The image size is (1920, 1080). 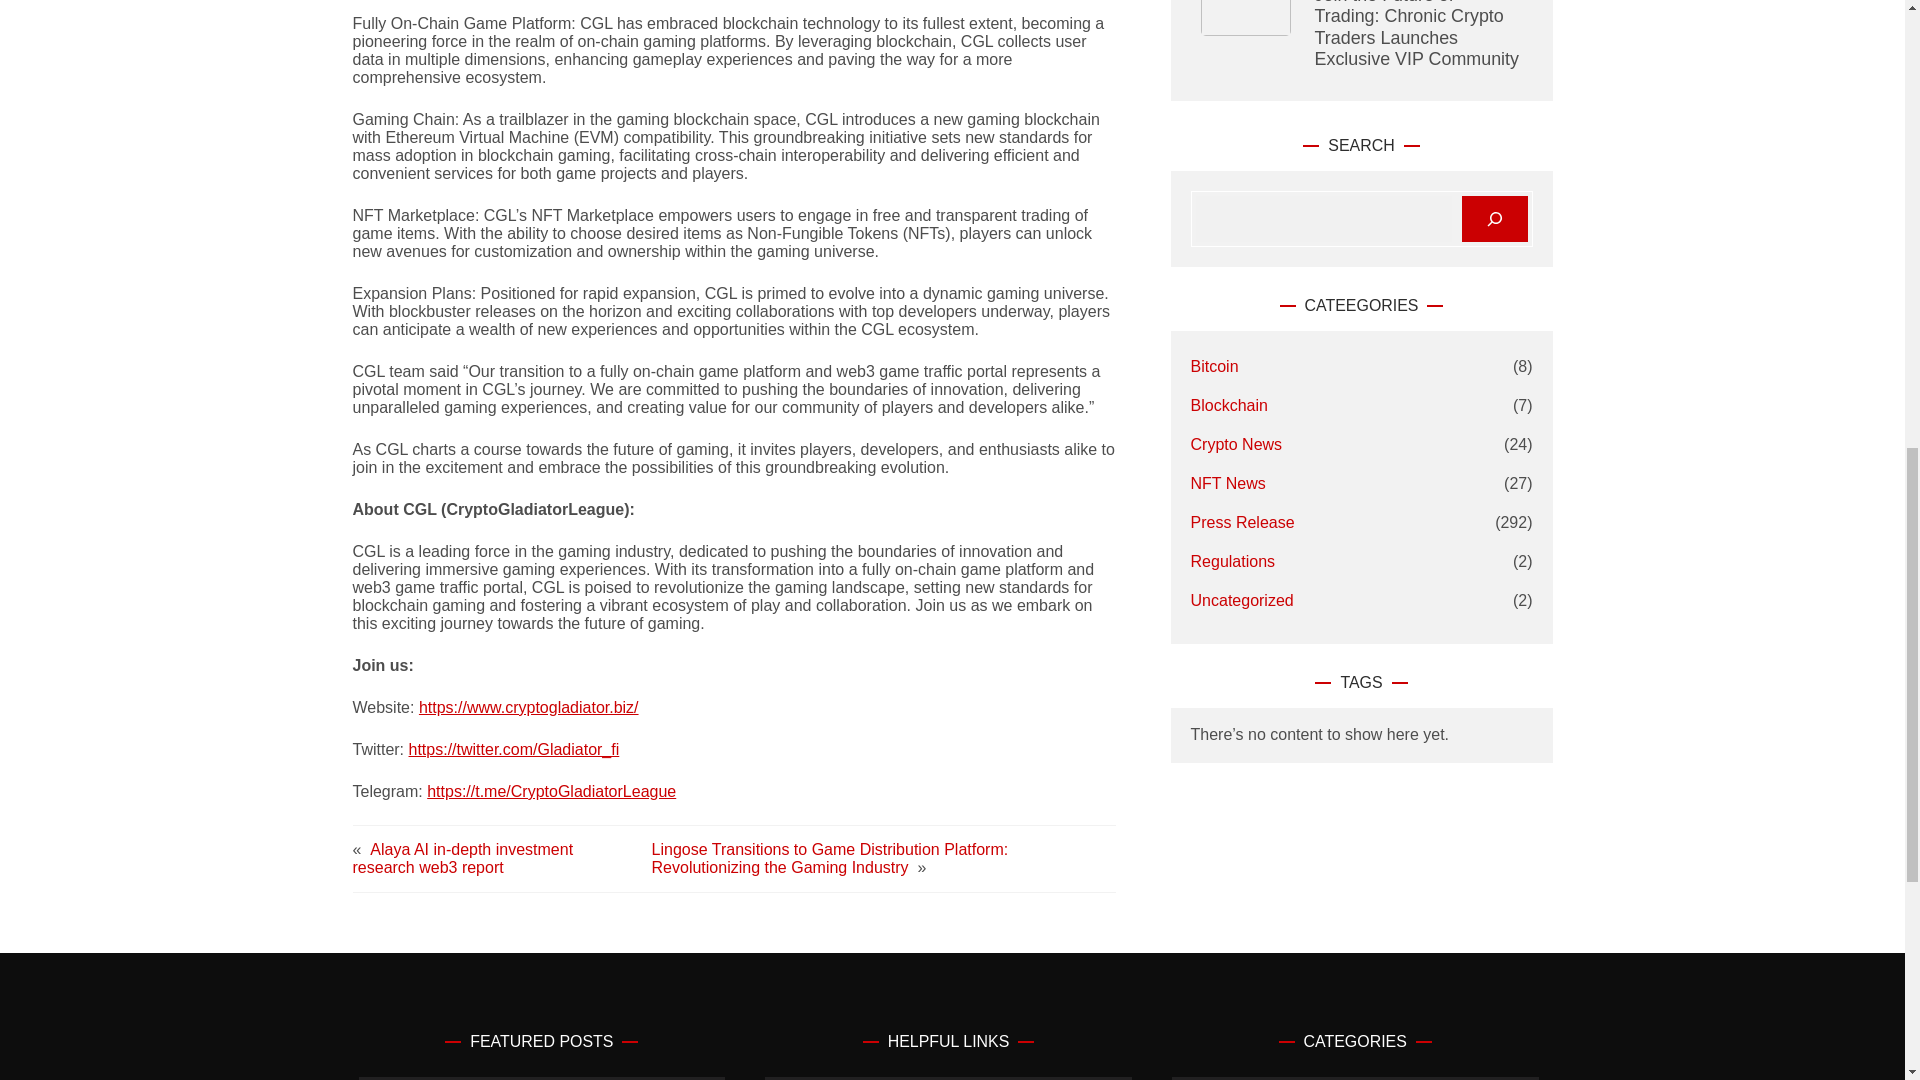 What do you see at coordinates (1228, 484) in the screenshot?
I see `NFT News` at bounding box center [1228, 484].